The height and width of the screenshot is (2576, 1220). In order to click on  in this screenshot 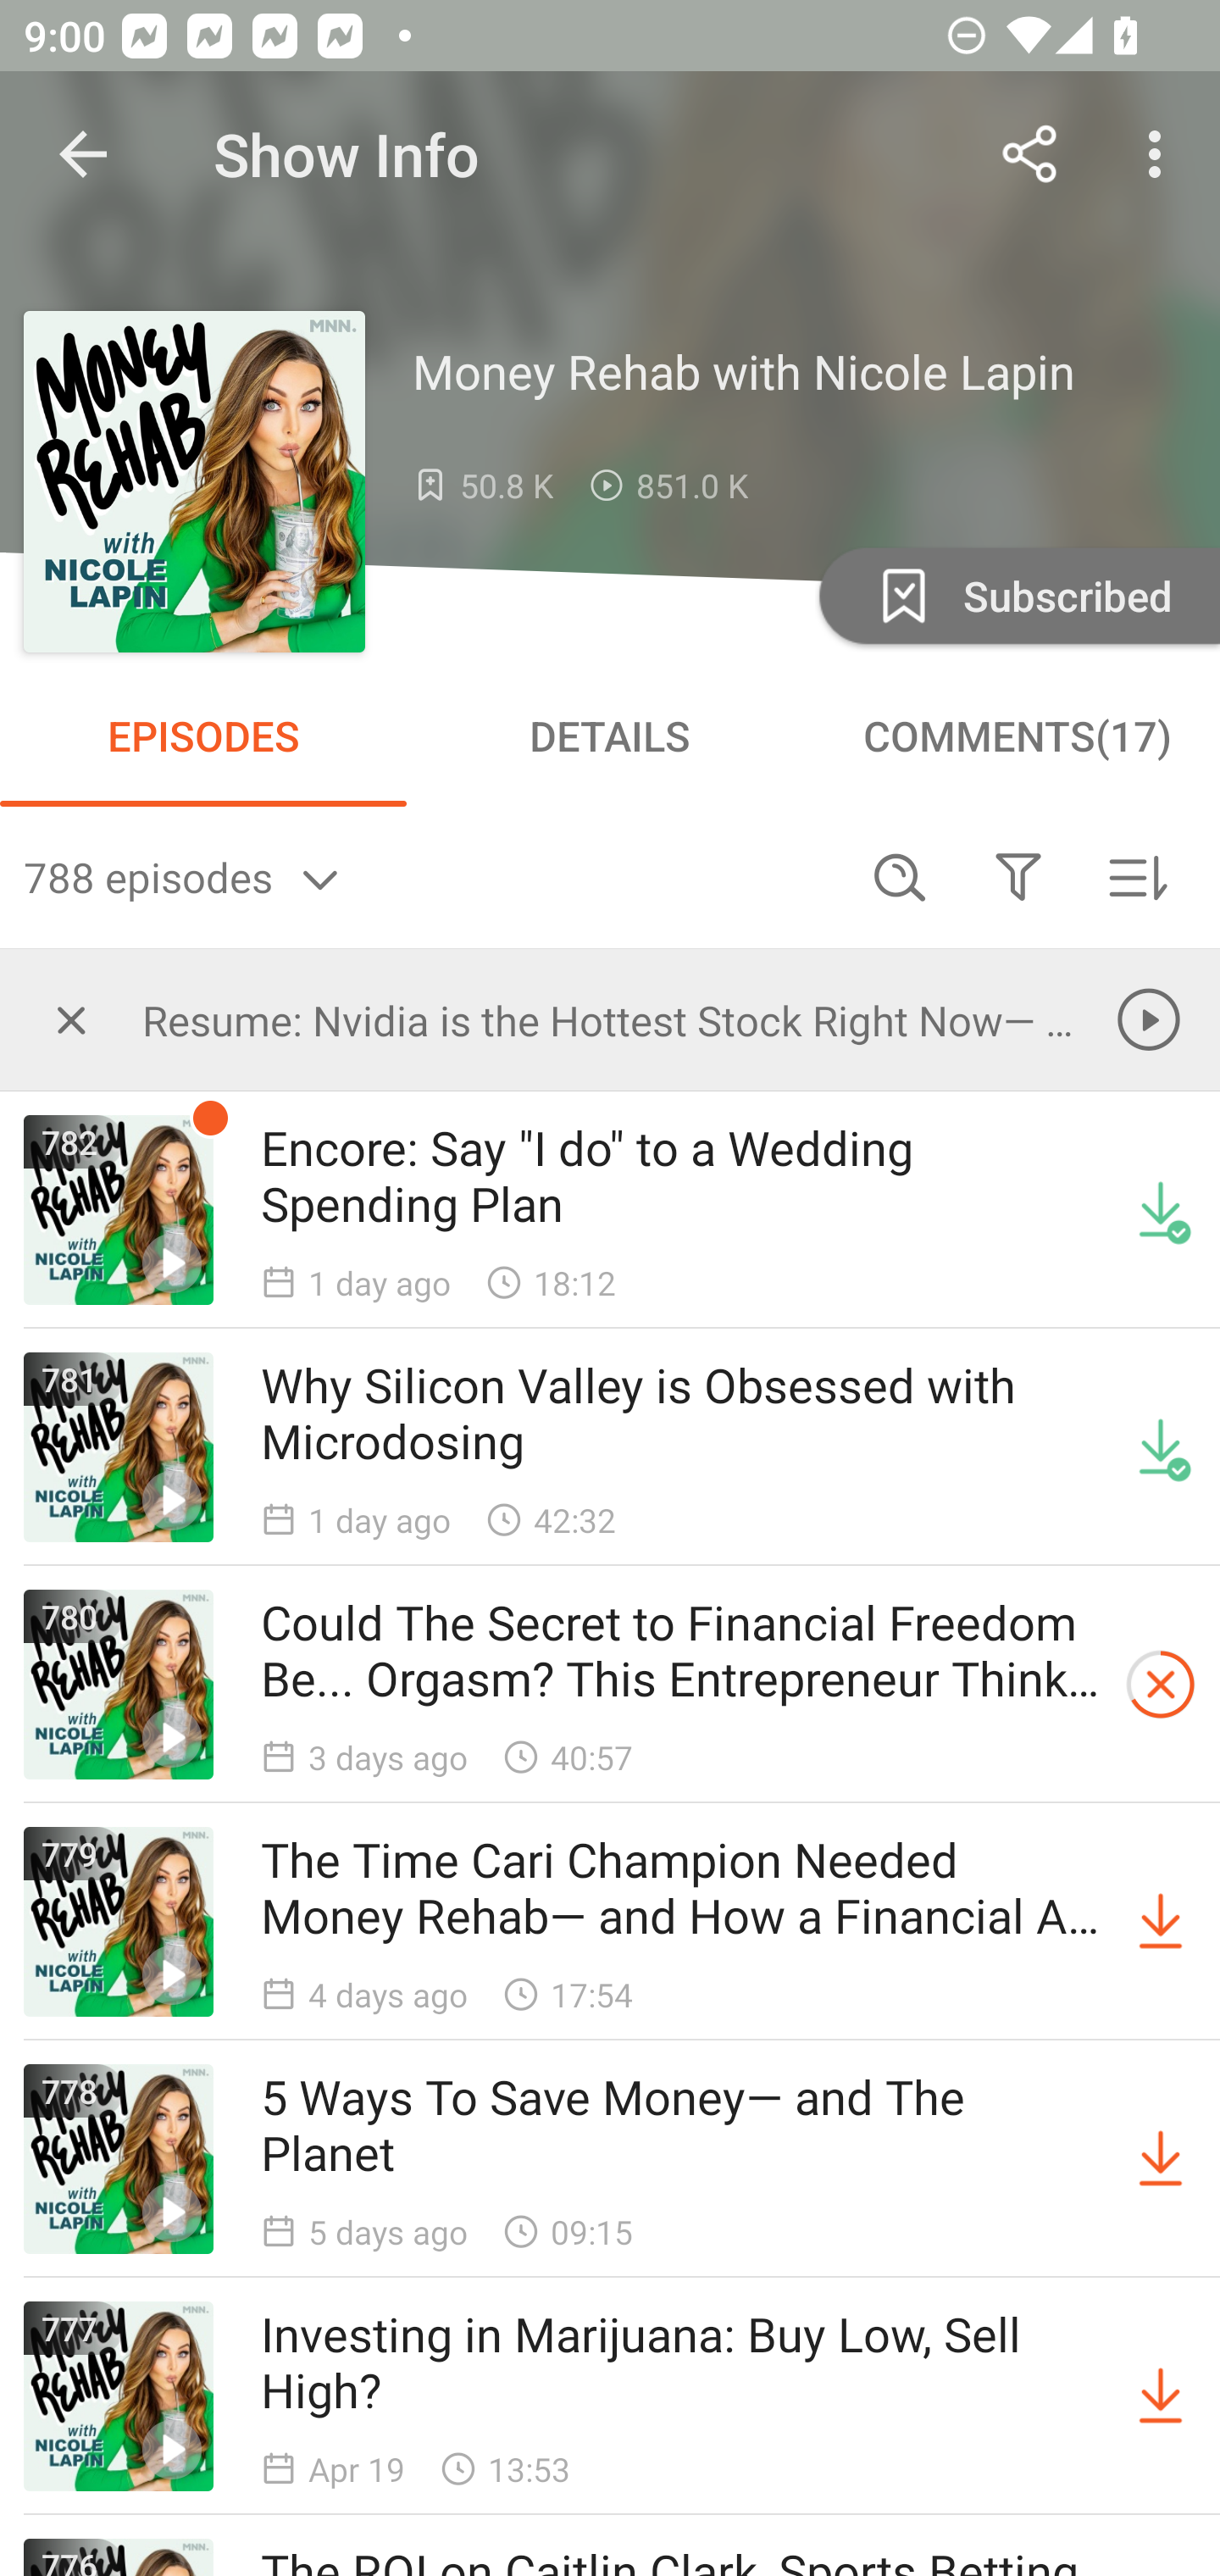, I will do `click(1018, 876)`.